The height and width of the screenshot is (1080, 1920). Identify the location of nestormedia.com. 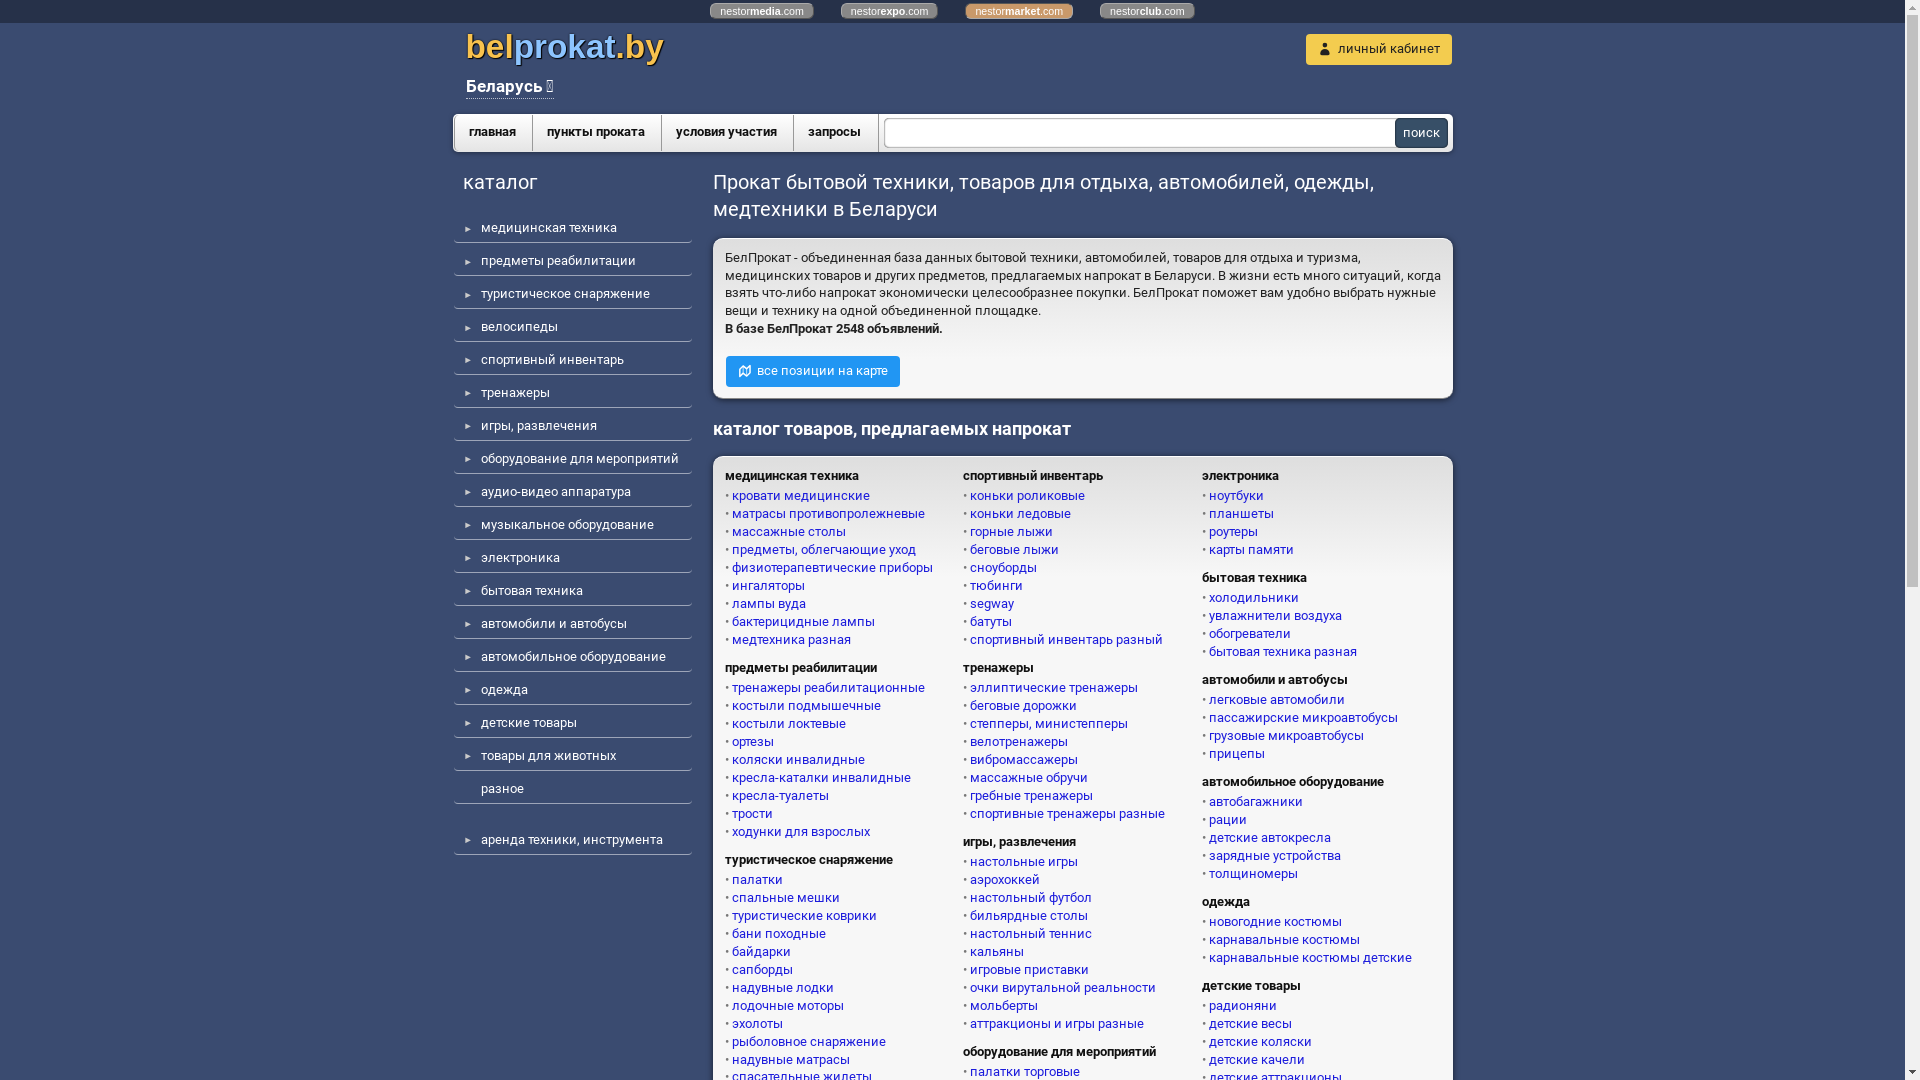
(762, 11).